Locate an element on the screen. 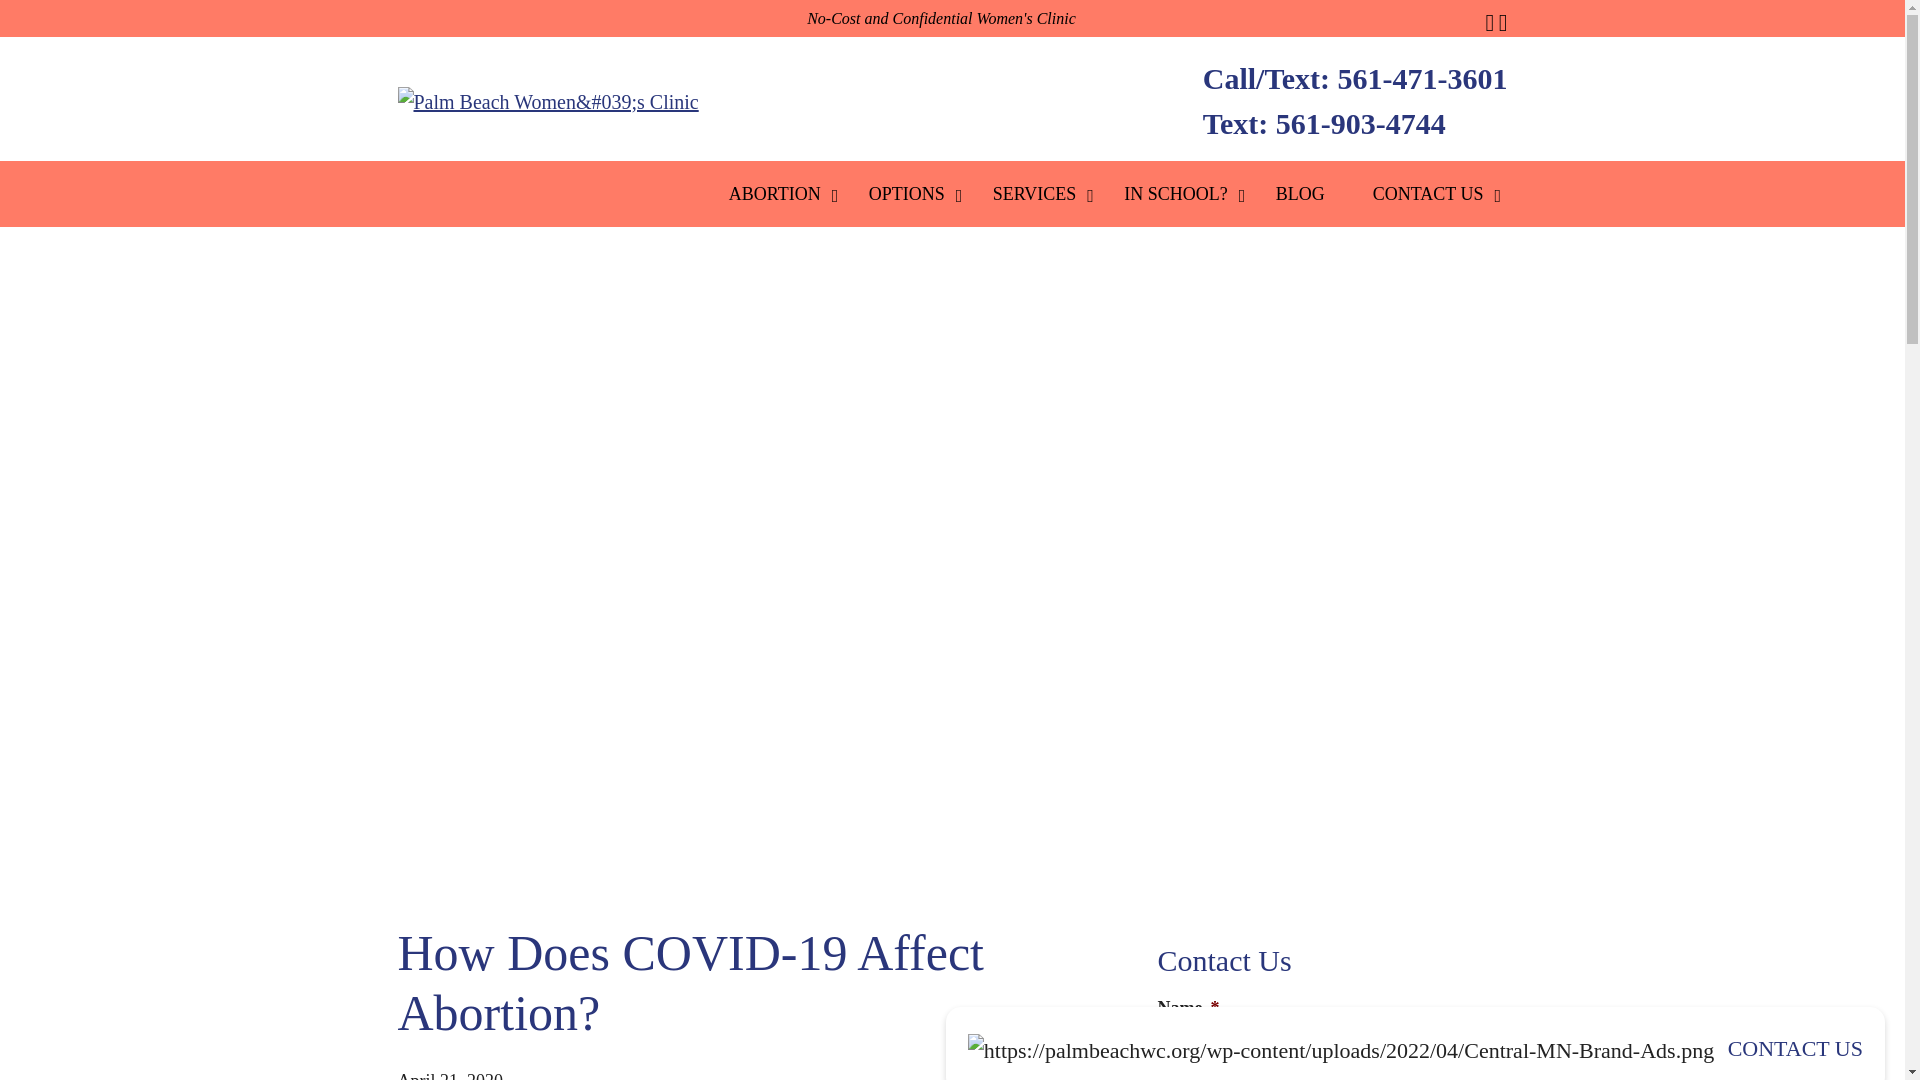 The image size is (1920, 1080). Options is located at coordinates (906, 193).